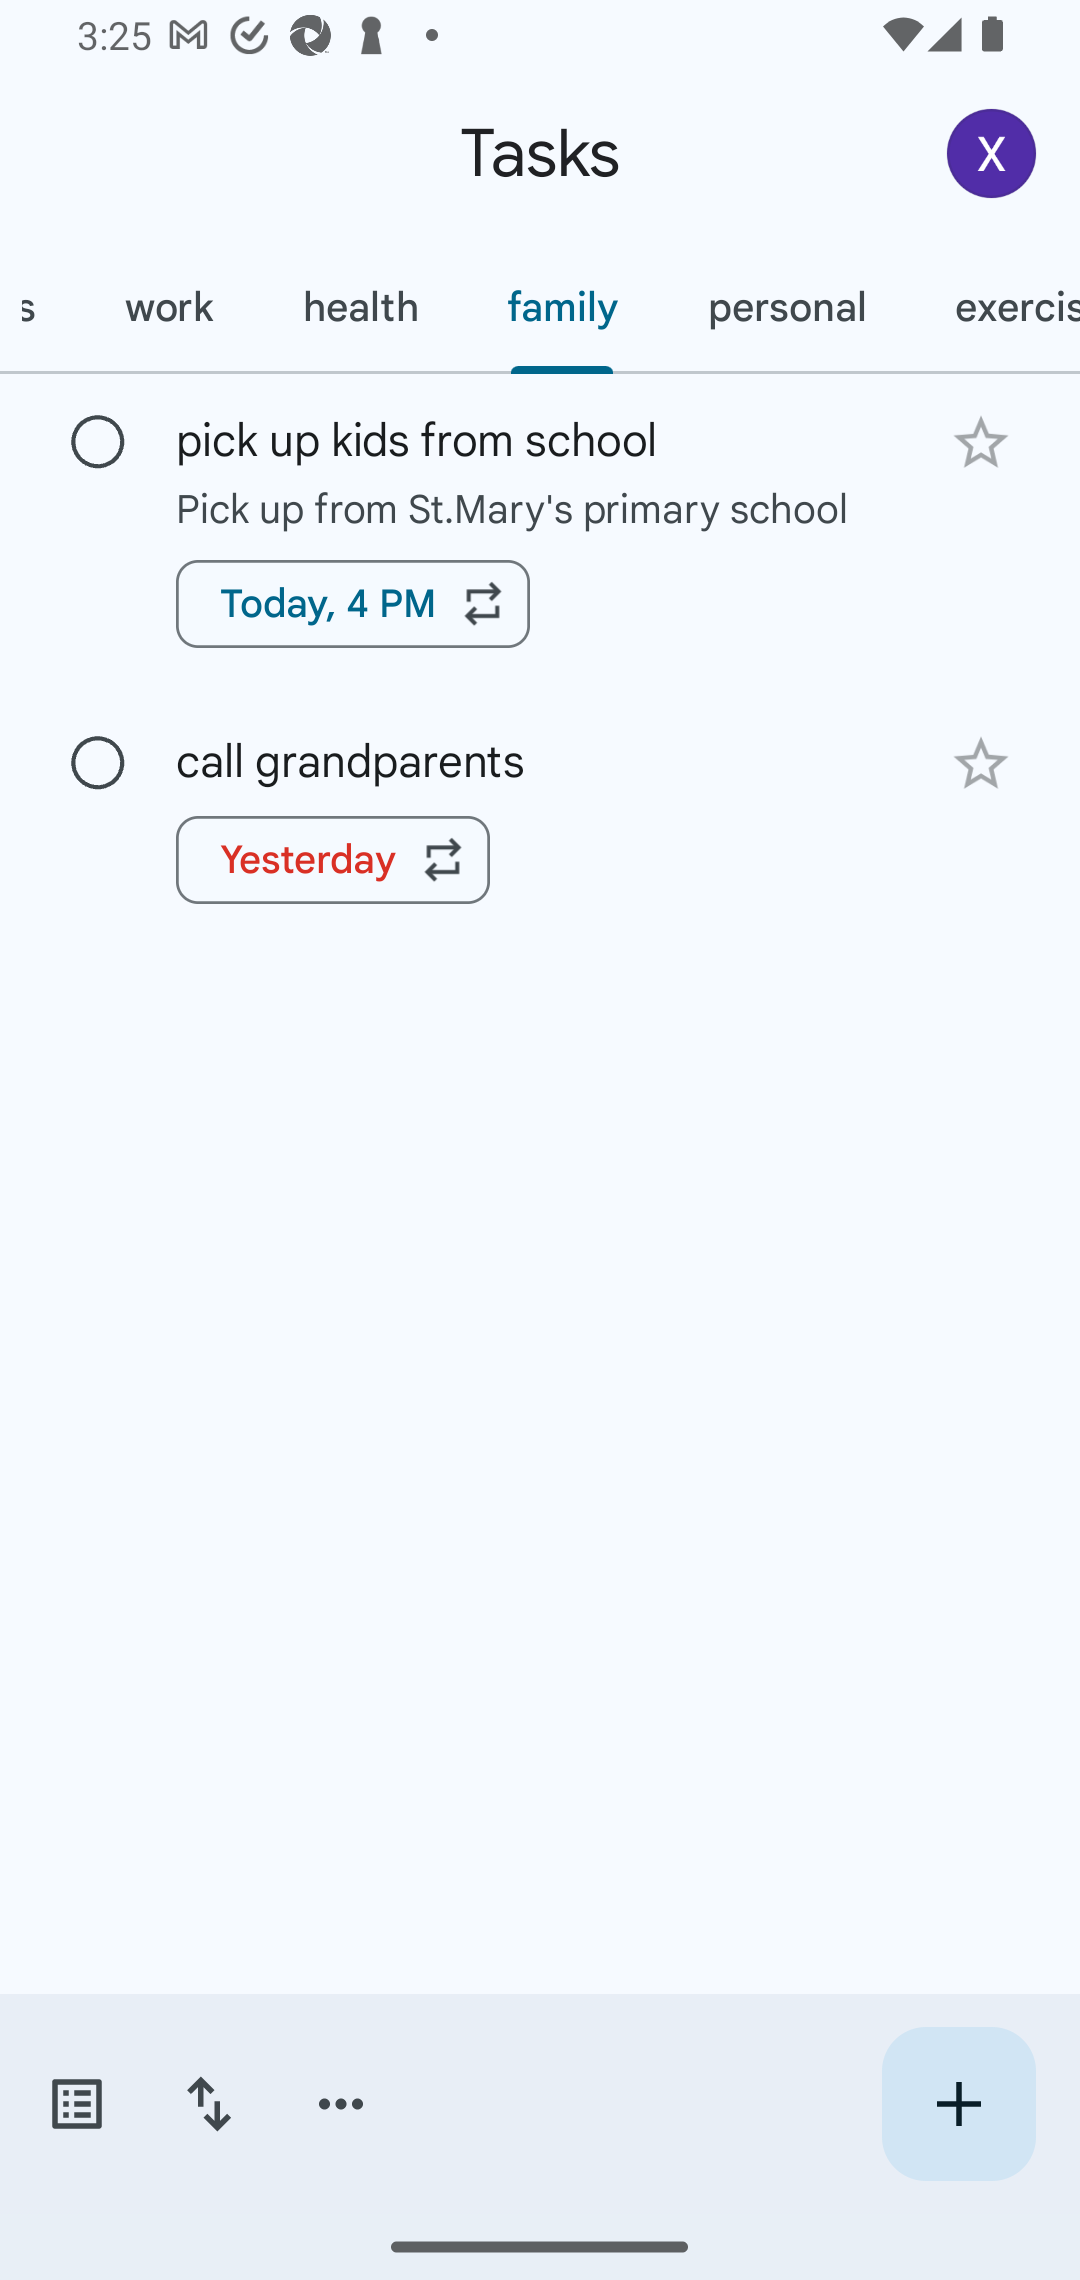 This screenshot has height=2280, width=1080. Describe the element at coordinates (98, 443) in the screenshot. I see `Mark as complete` at that location.